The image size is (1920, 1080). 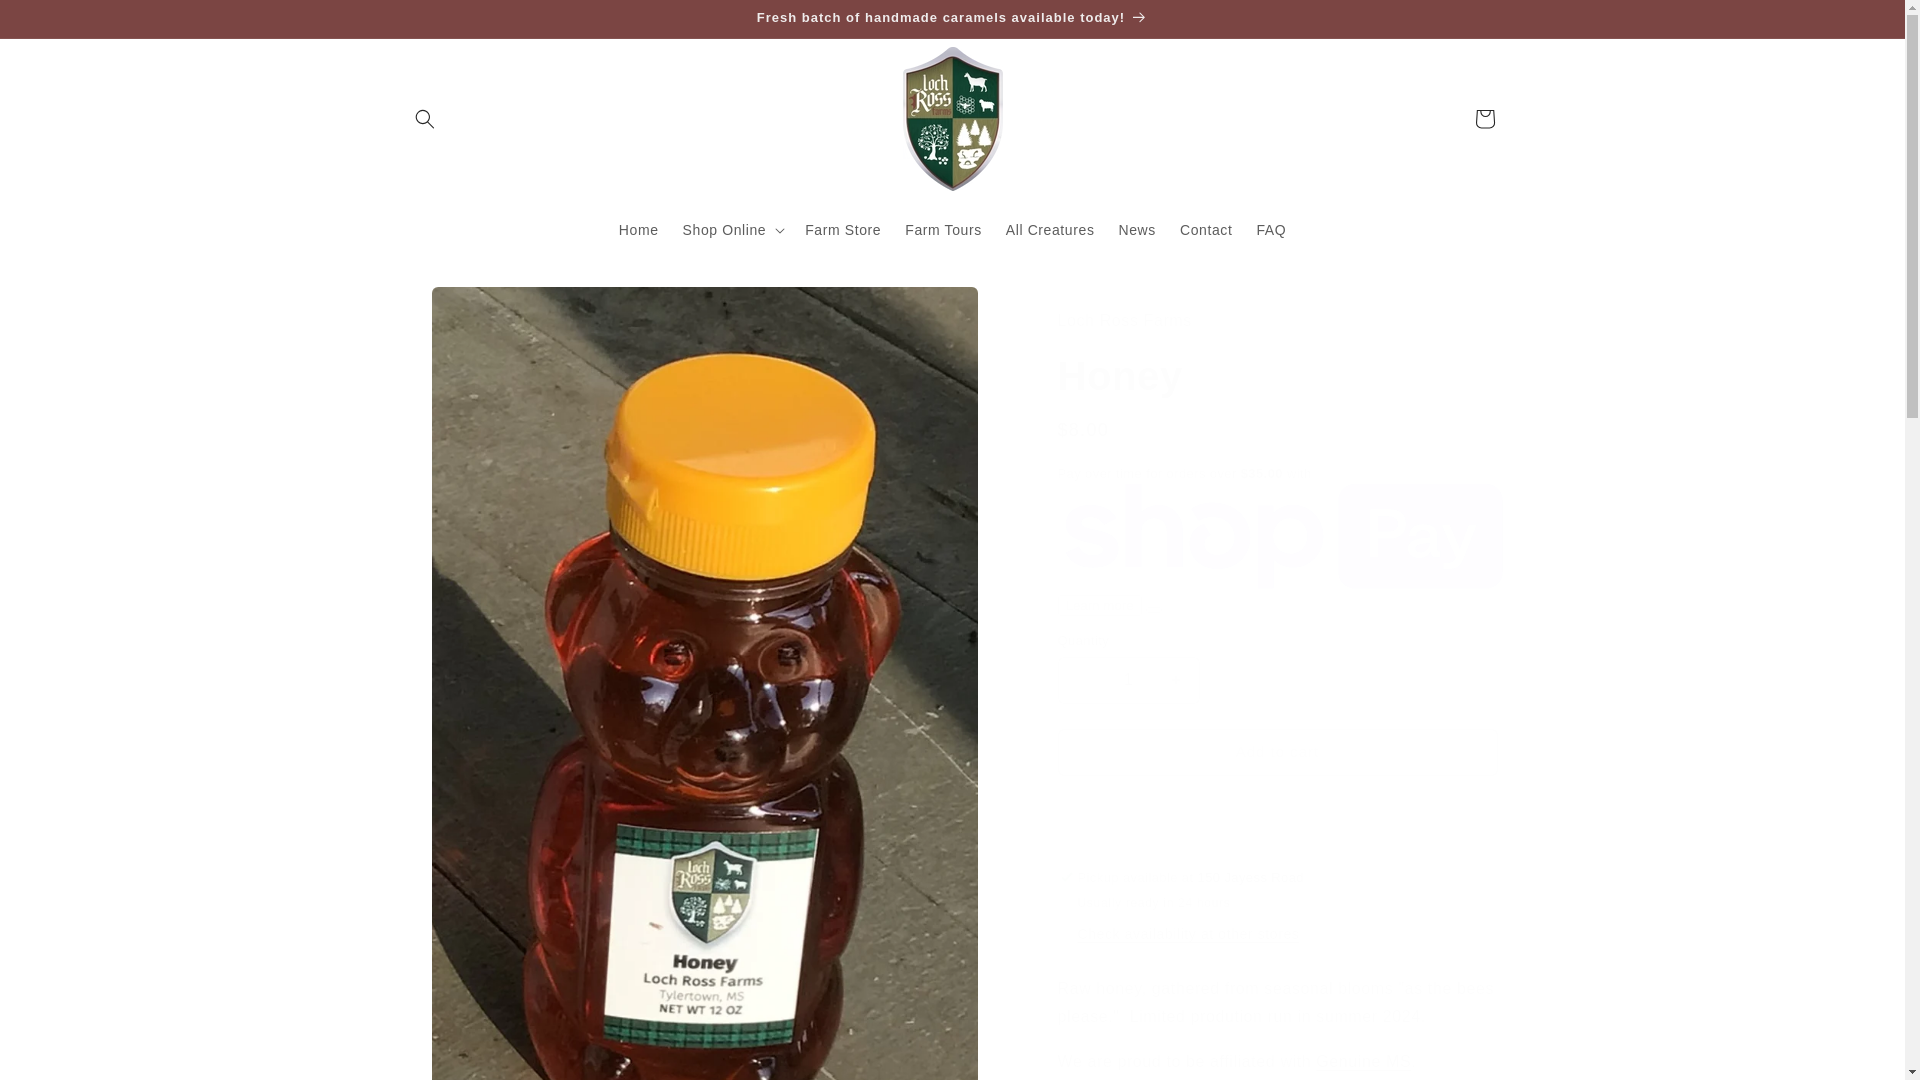 What do you see at coordinates (951, 18) in the screenshot?
I see `Fresh batch of handmade caramels available today!` at bounding box center [951, 18].